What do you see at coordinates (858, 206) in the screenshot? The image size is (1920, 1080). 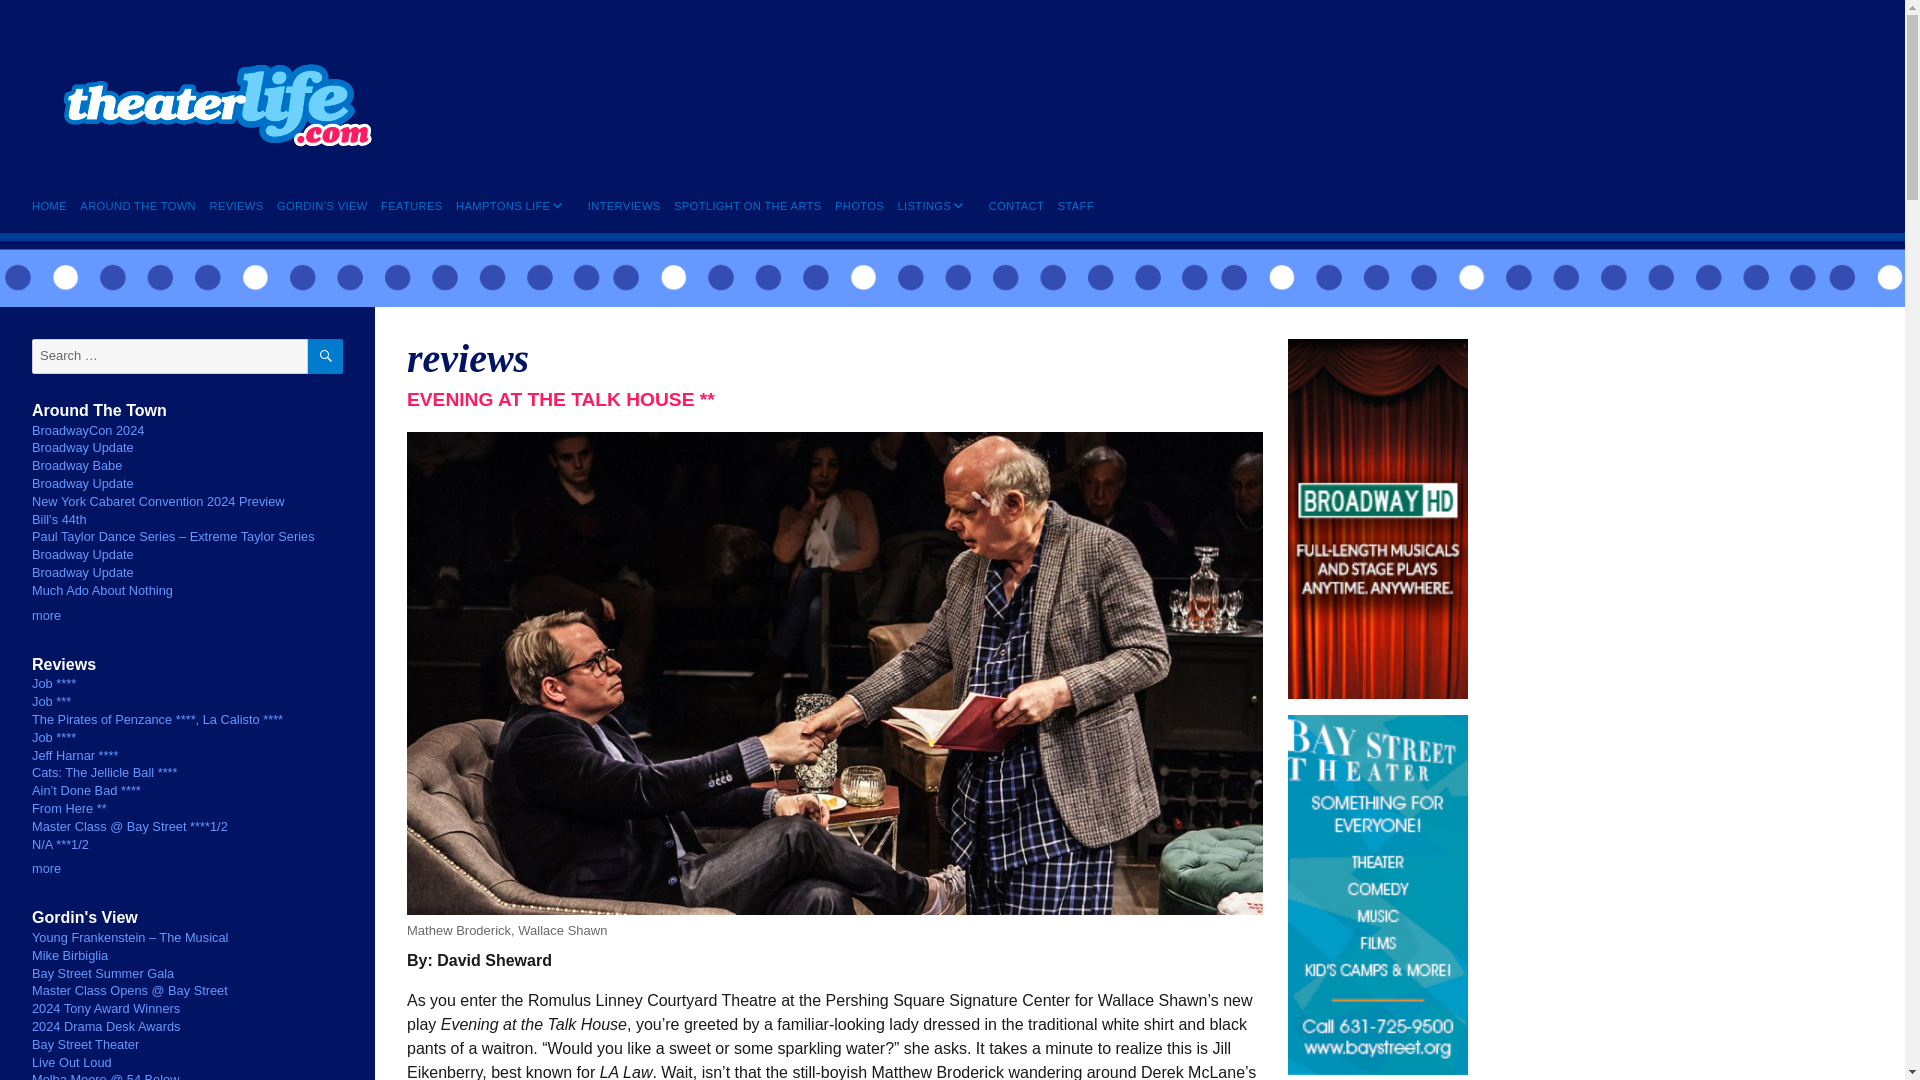 I see `PHOTOS` at bounding box center [858, 206].